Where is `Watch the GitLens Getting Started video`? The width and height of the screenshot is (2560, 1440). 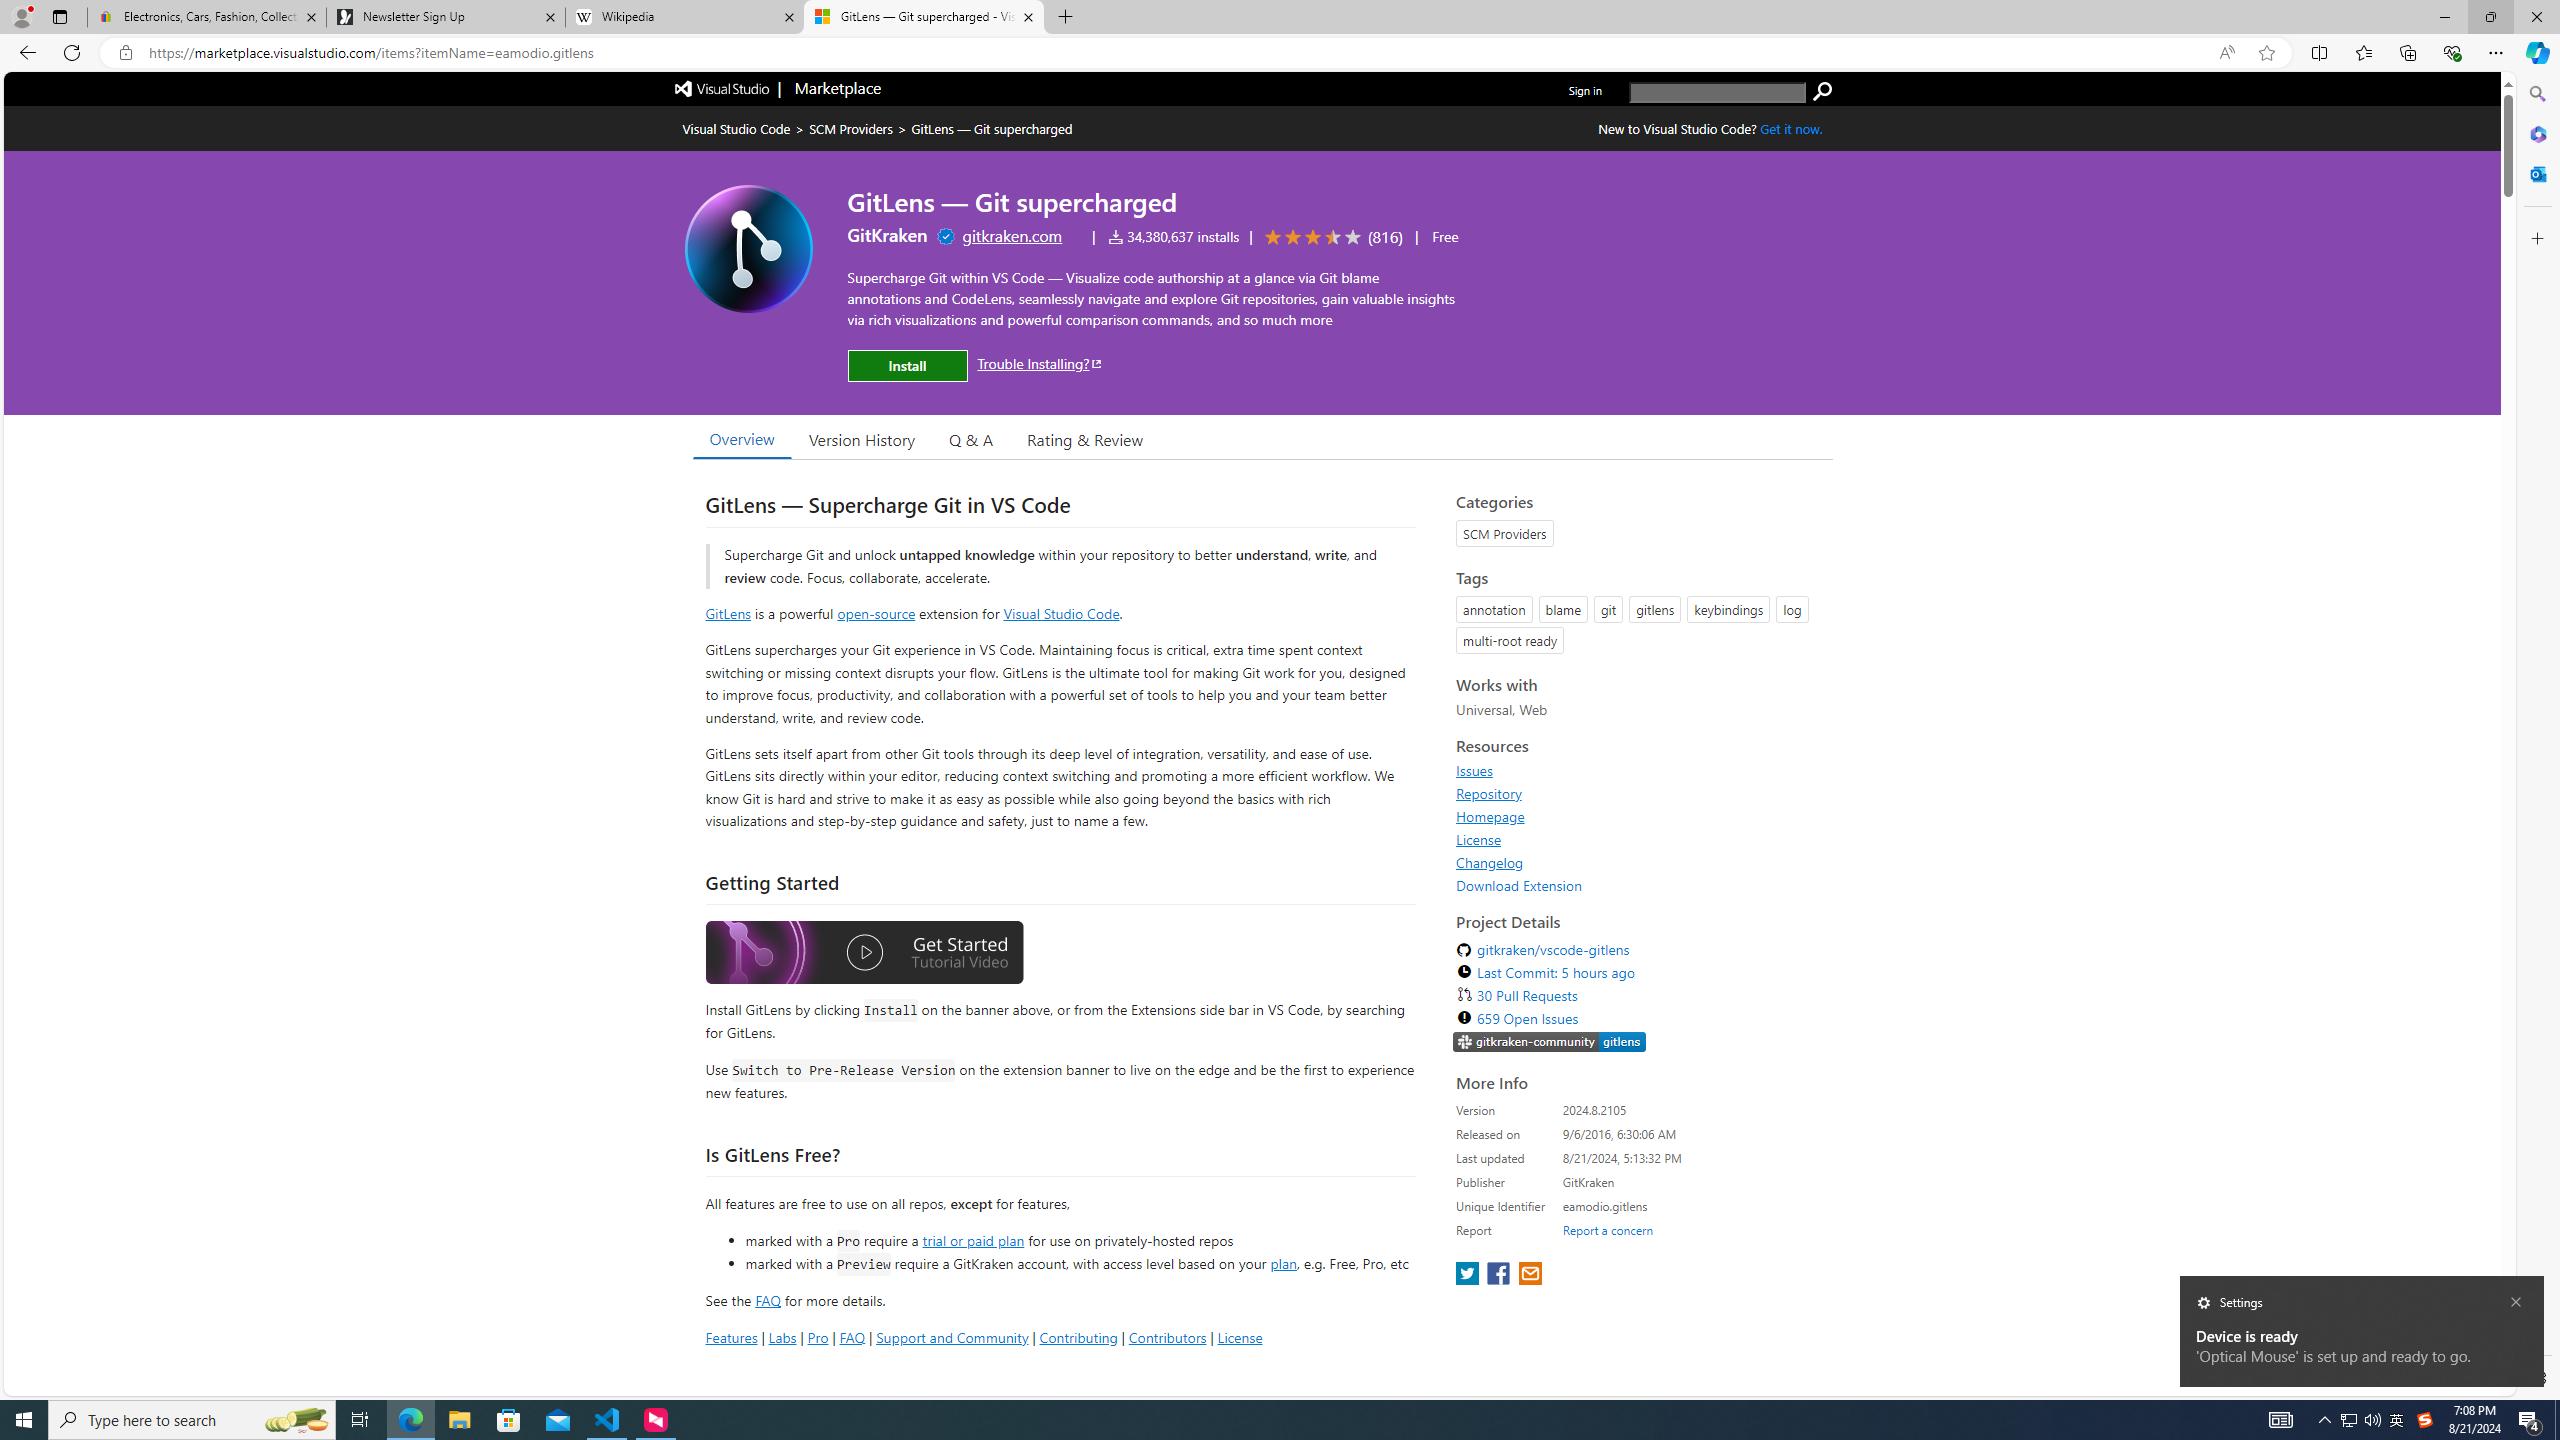 Watch the GitLens Getting Started video is located at coordinates (864, 954).